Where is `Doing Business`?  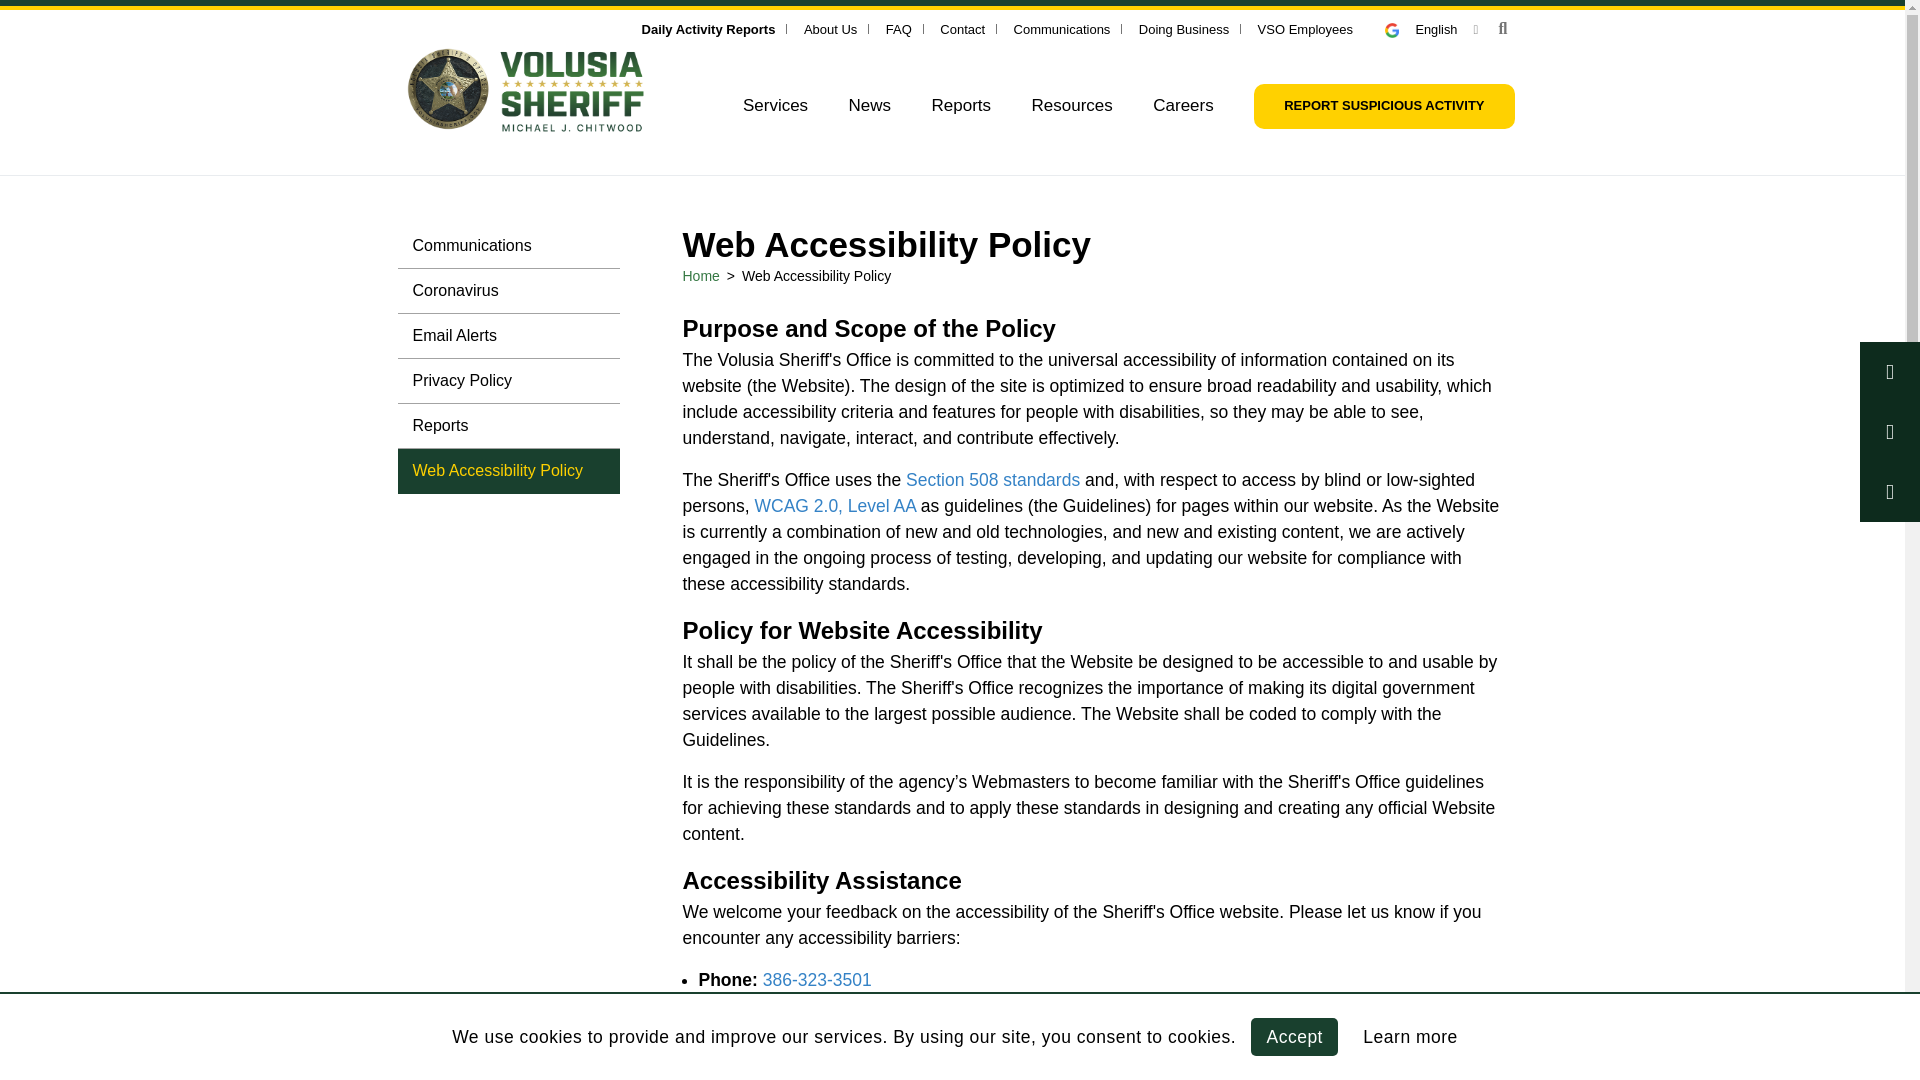 Doing Business is located at coordinates (1183, 28).